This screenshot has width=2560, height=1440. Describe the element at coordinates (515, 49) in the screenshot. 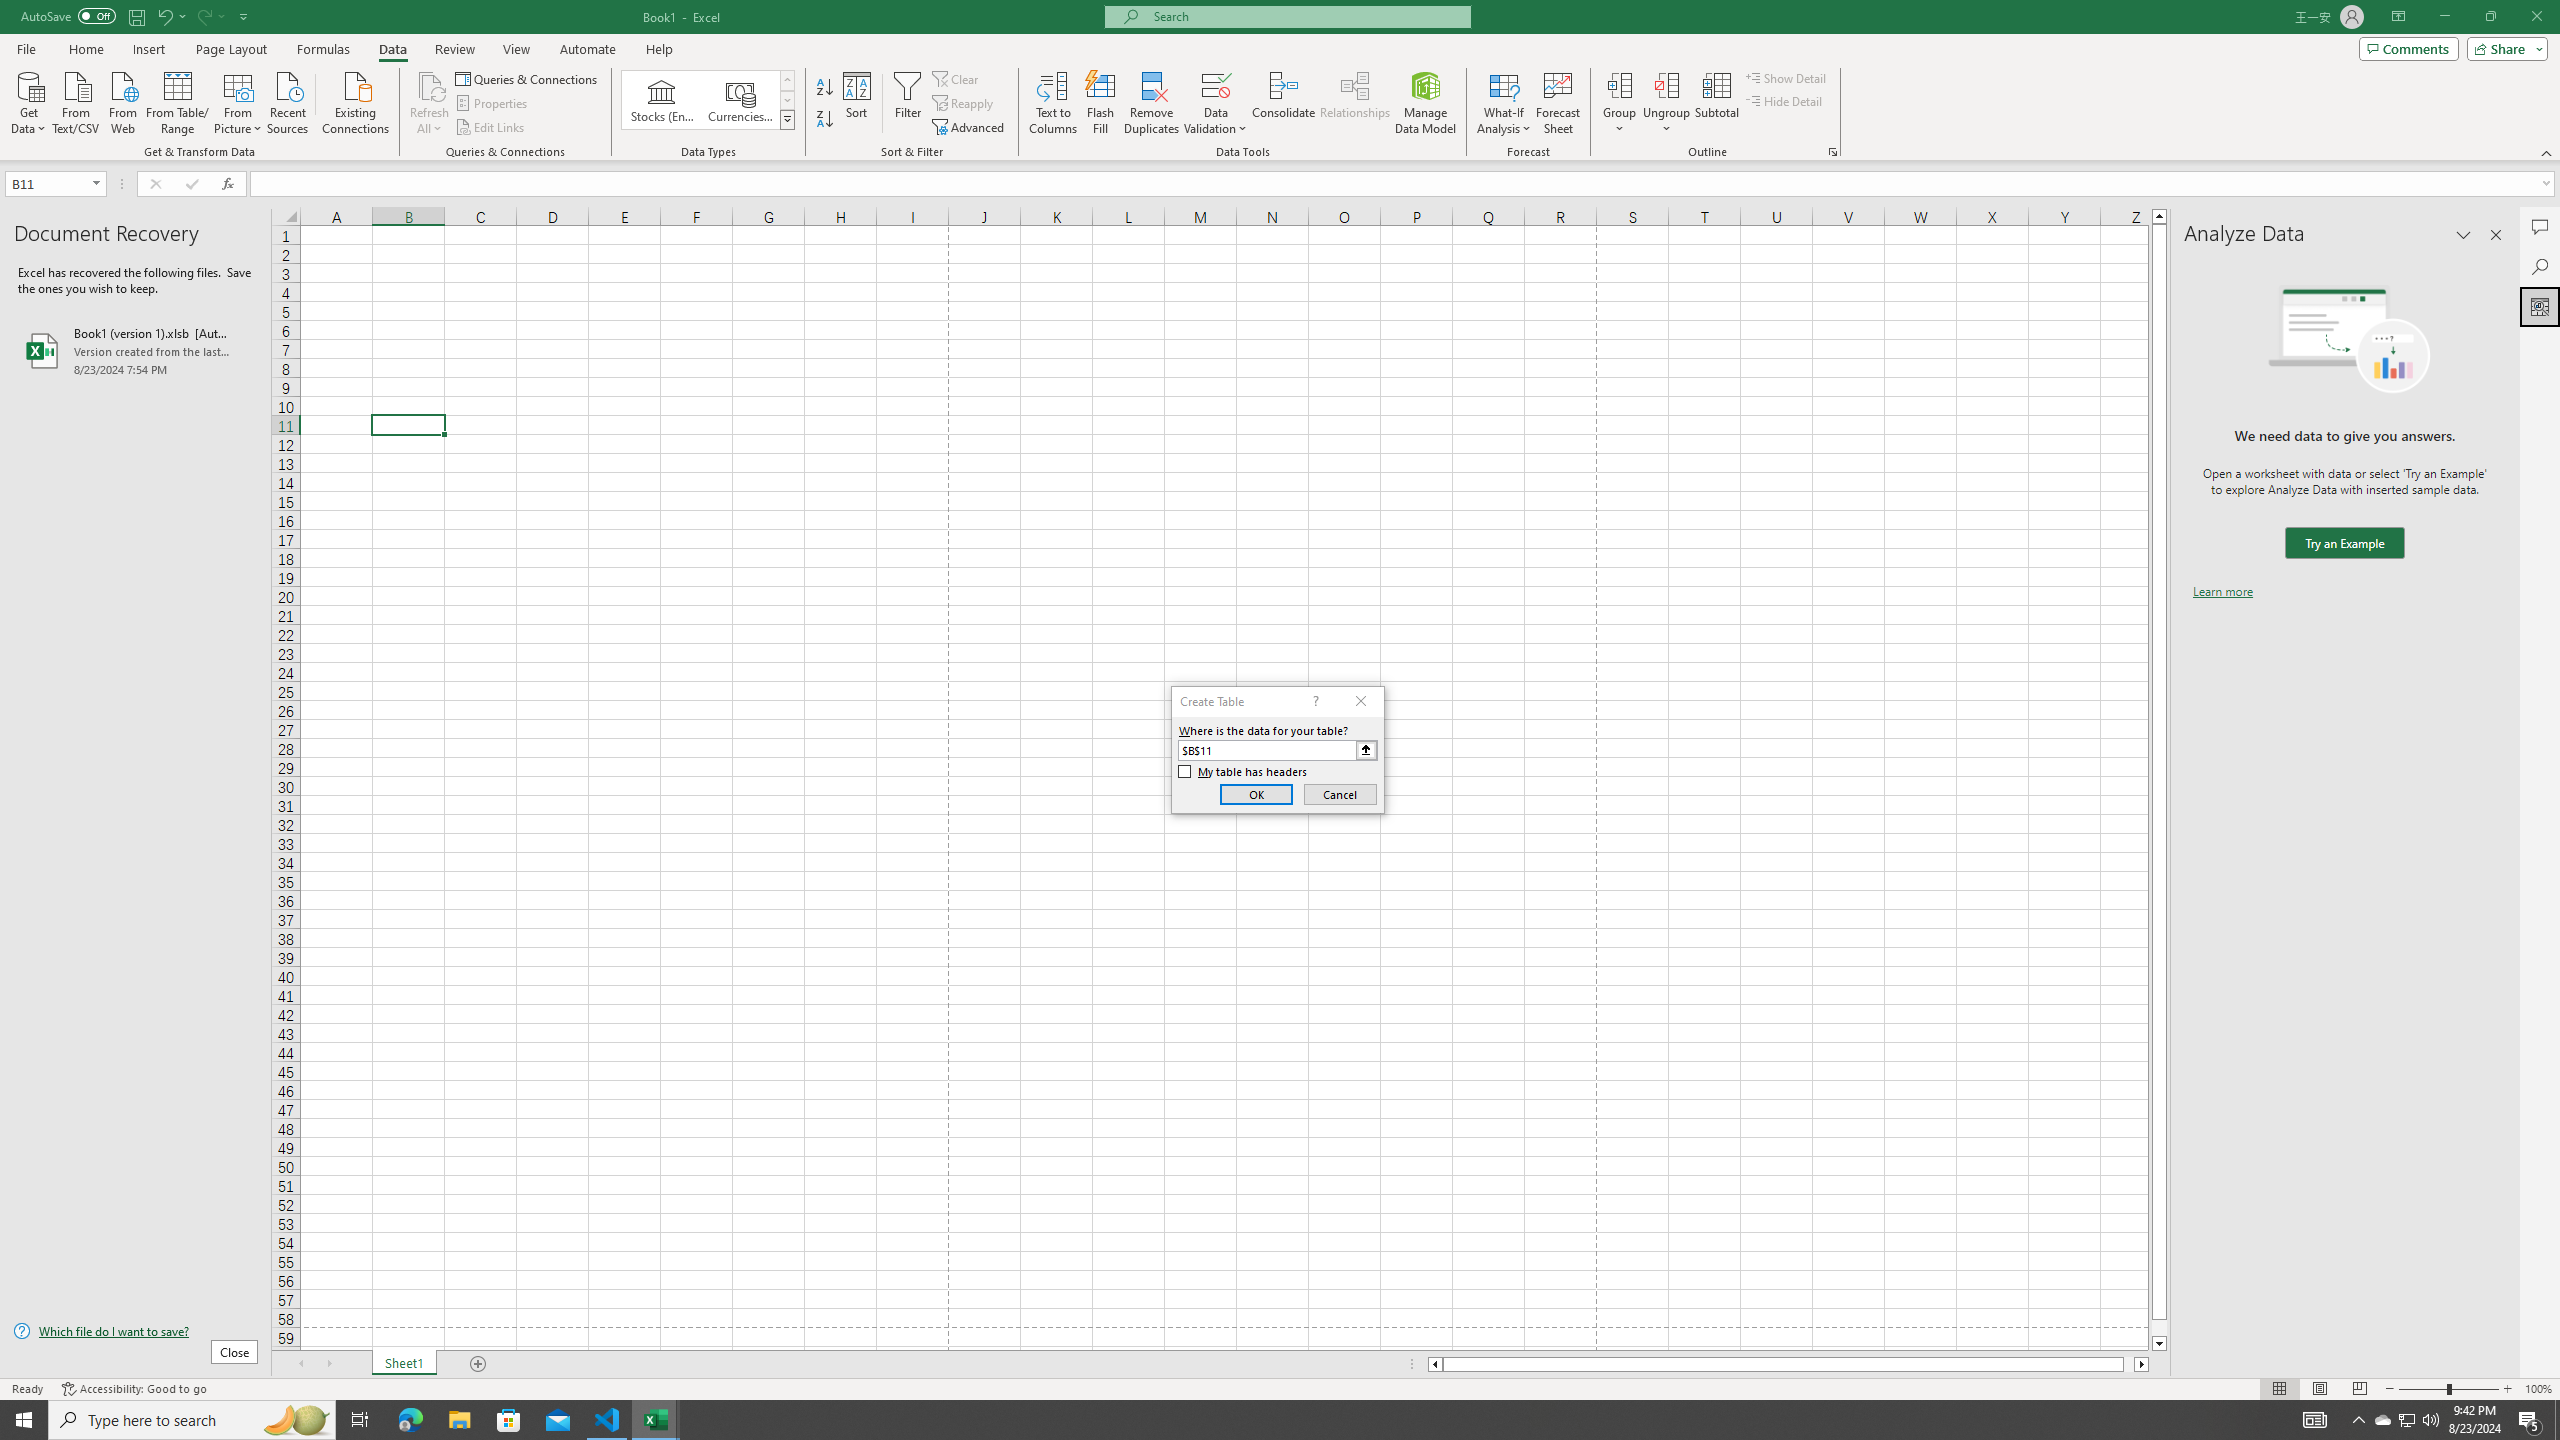

I see `View` at that location.